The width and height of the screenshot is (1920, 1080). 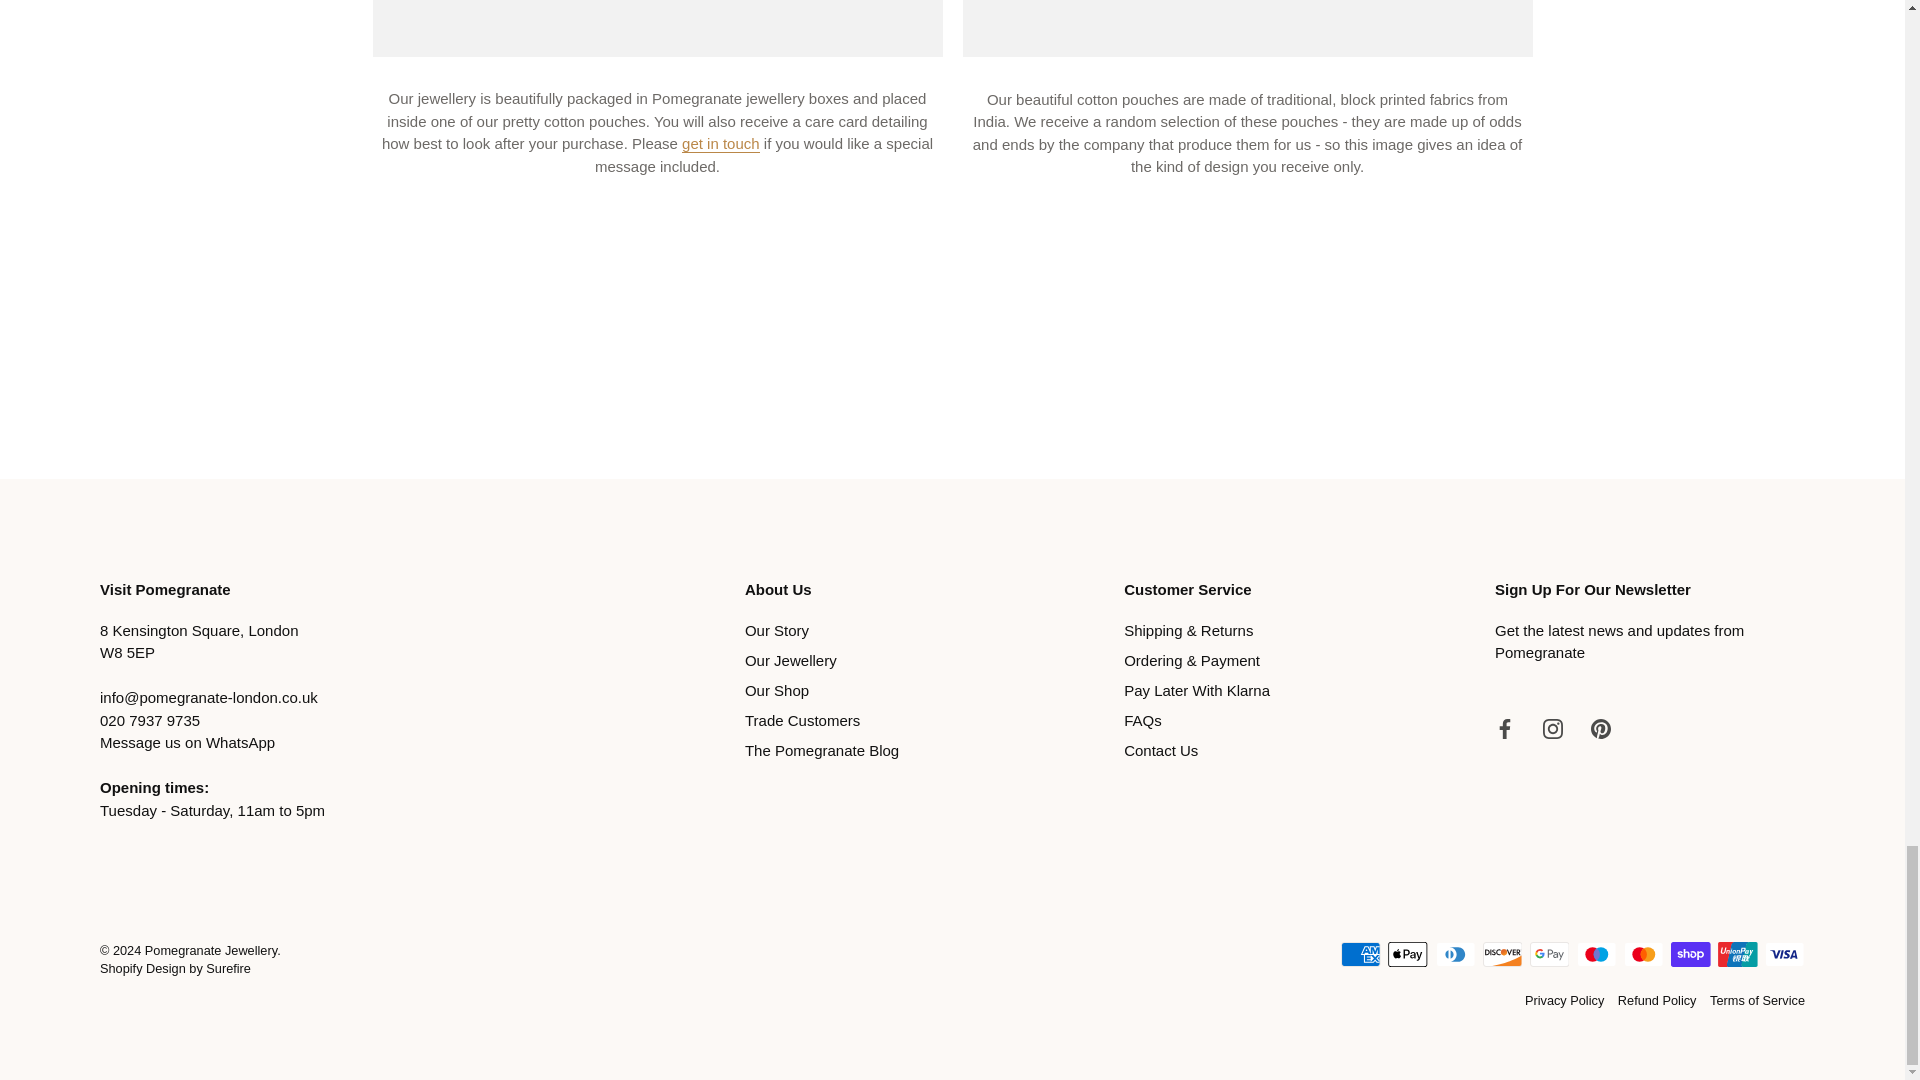 What do you see at coordinates (1456, 954) in the screenshot?
I see `Diners Club` at bounding box center [1456, 954].